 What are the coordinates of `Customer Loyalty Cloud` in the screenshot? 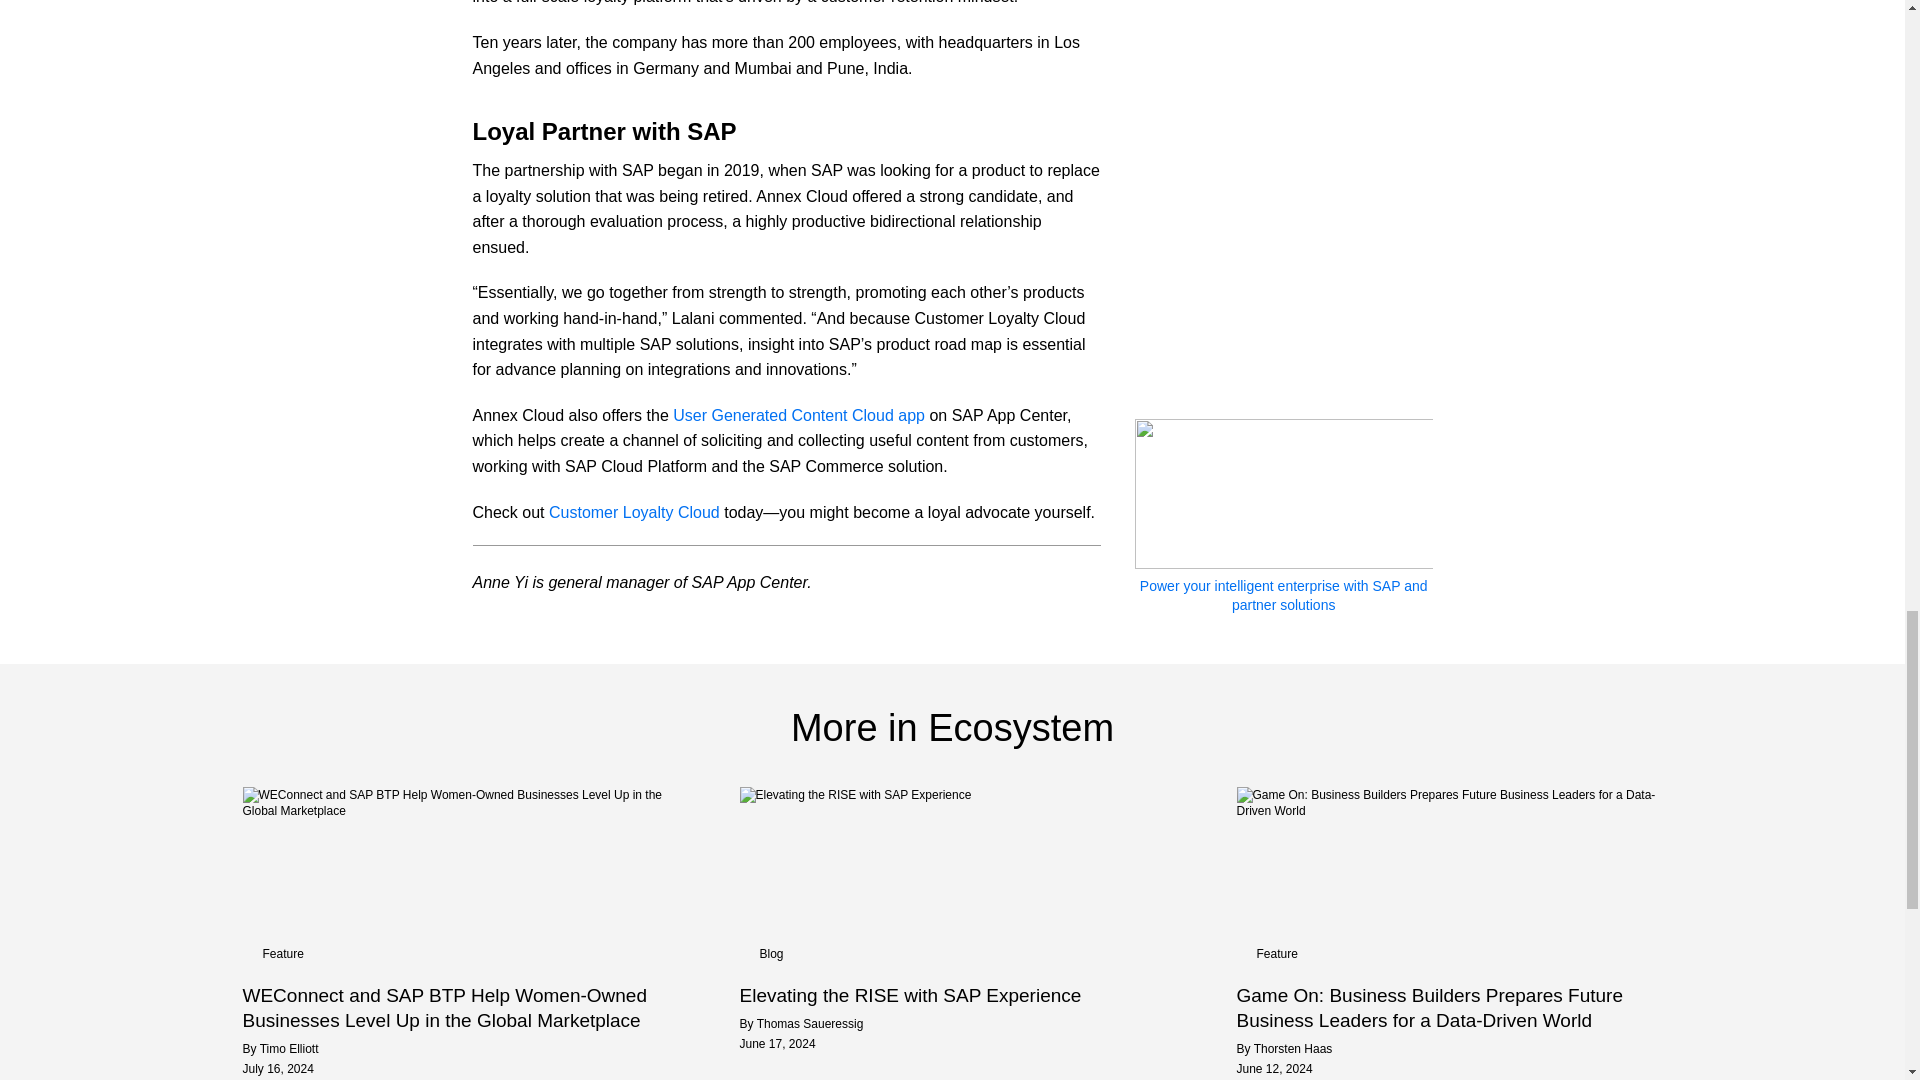 It's located at (634, 512).